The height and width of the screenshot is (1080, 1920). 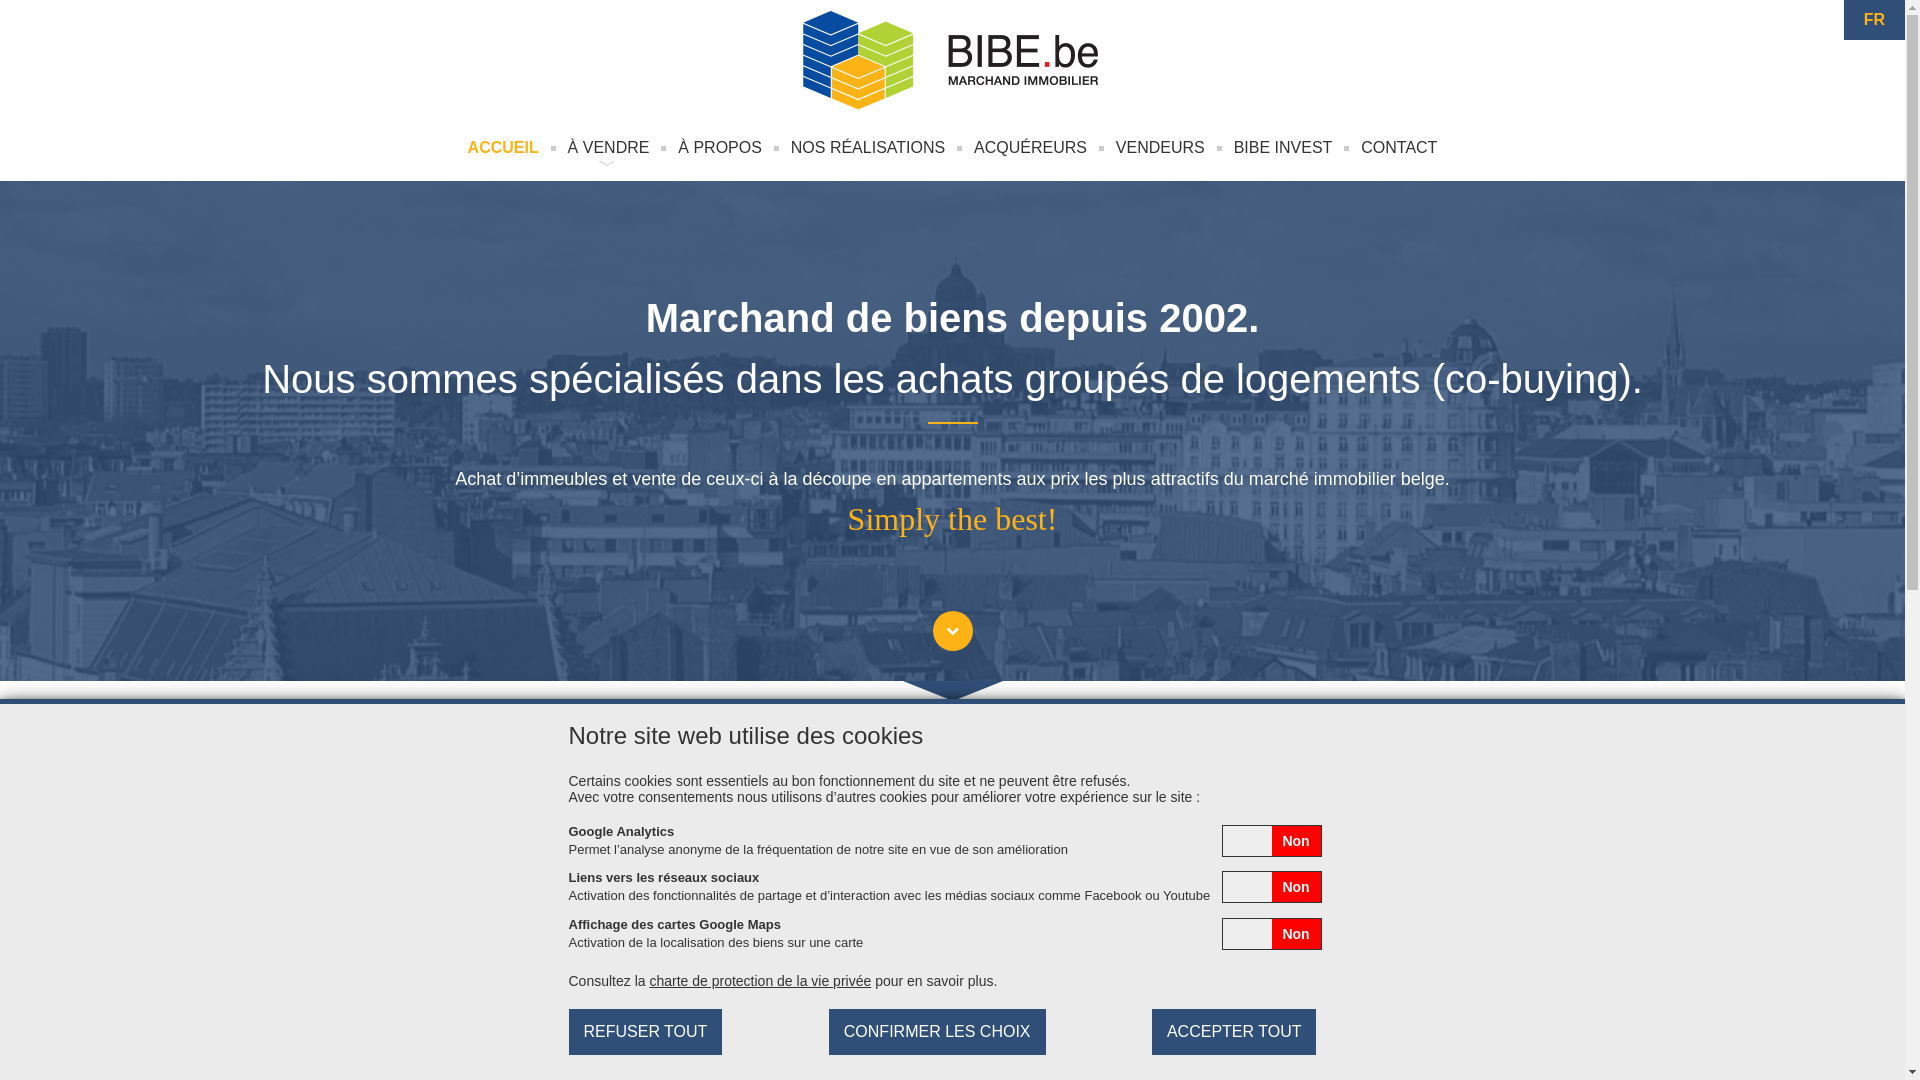 What do you see at coordinates (1874, 20) in the screenshot?
I see `FR` at bounding box center [1874, 20].